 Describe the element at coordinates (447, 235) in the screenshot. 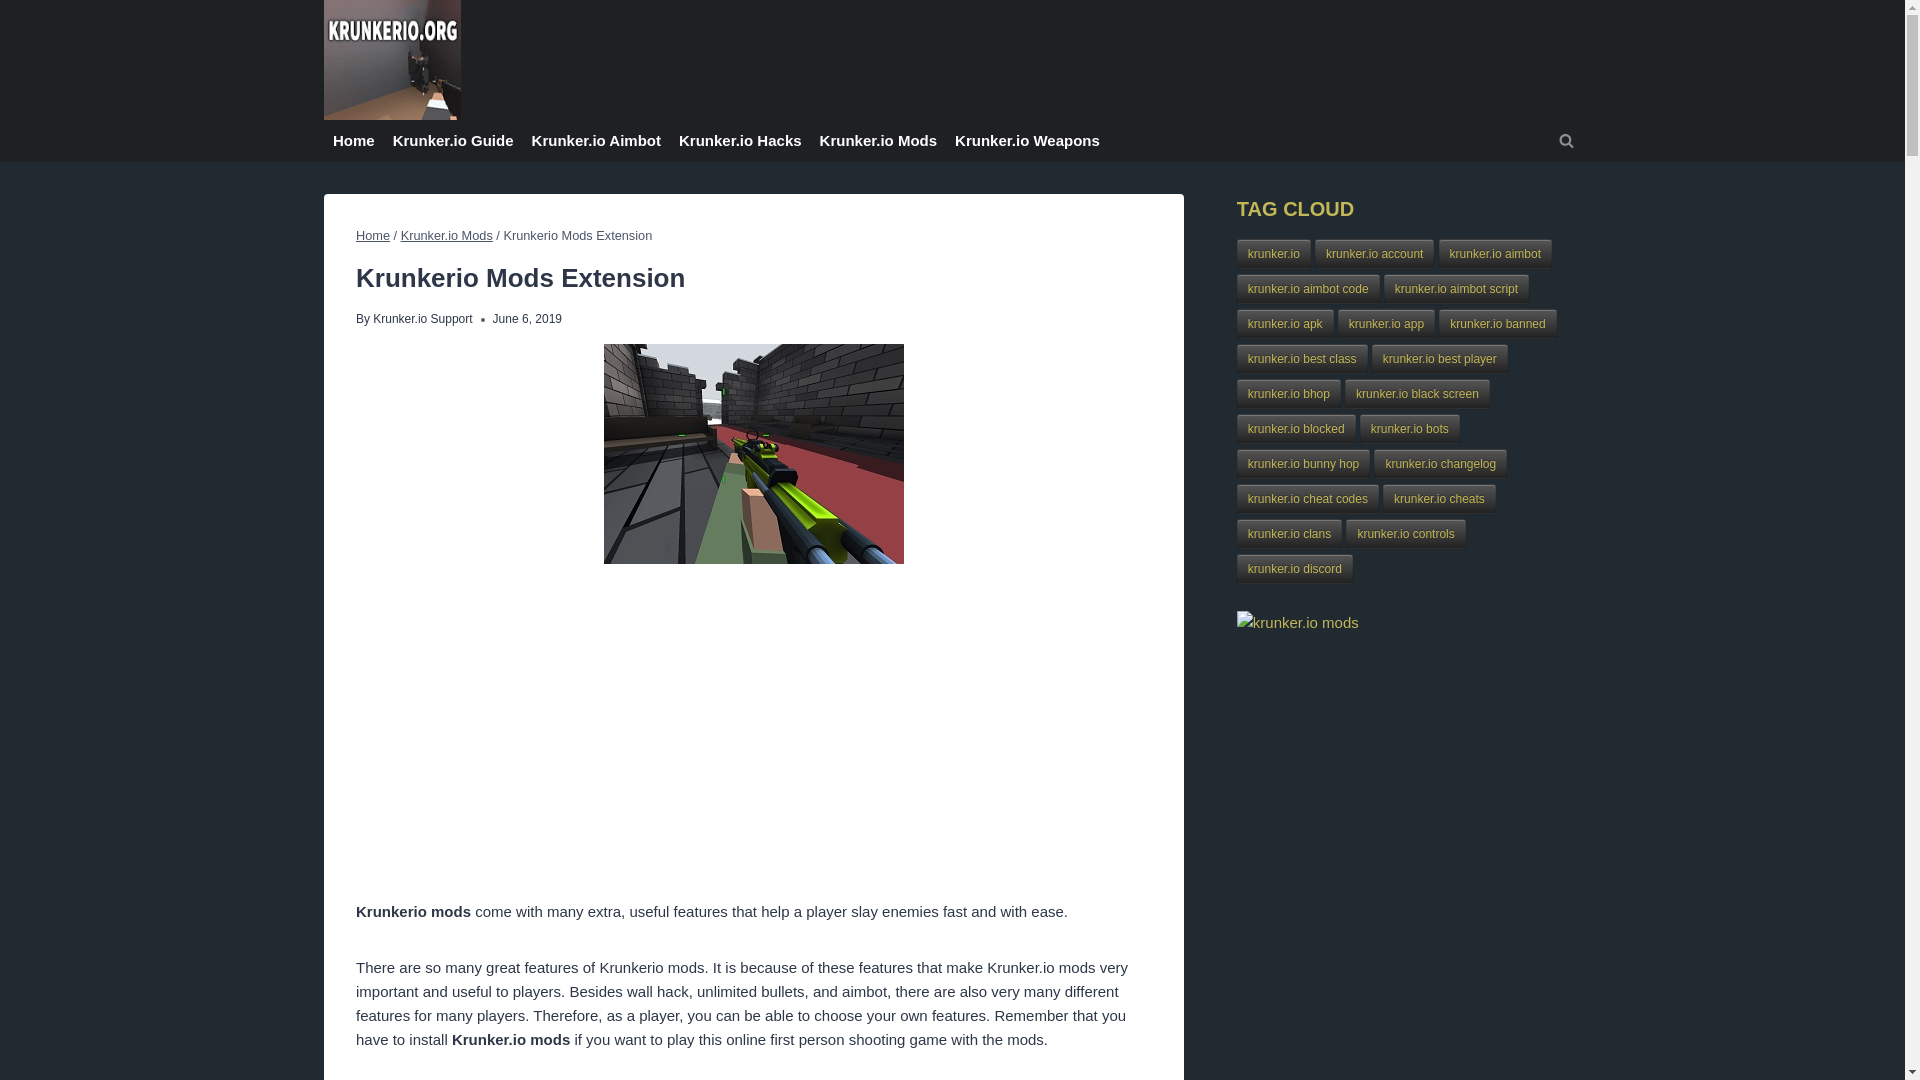

I see `Krunker.io Mods` at that location.